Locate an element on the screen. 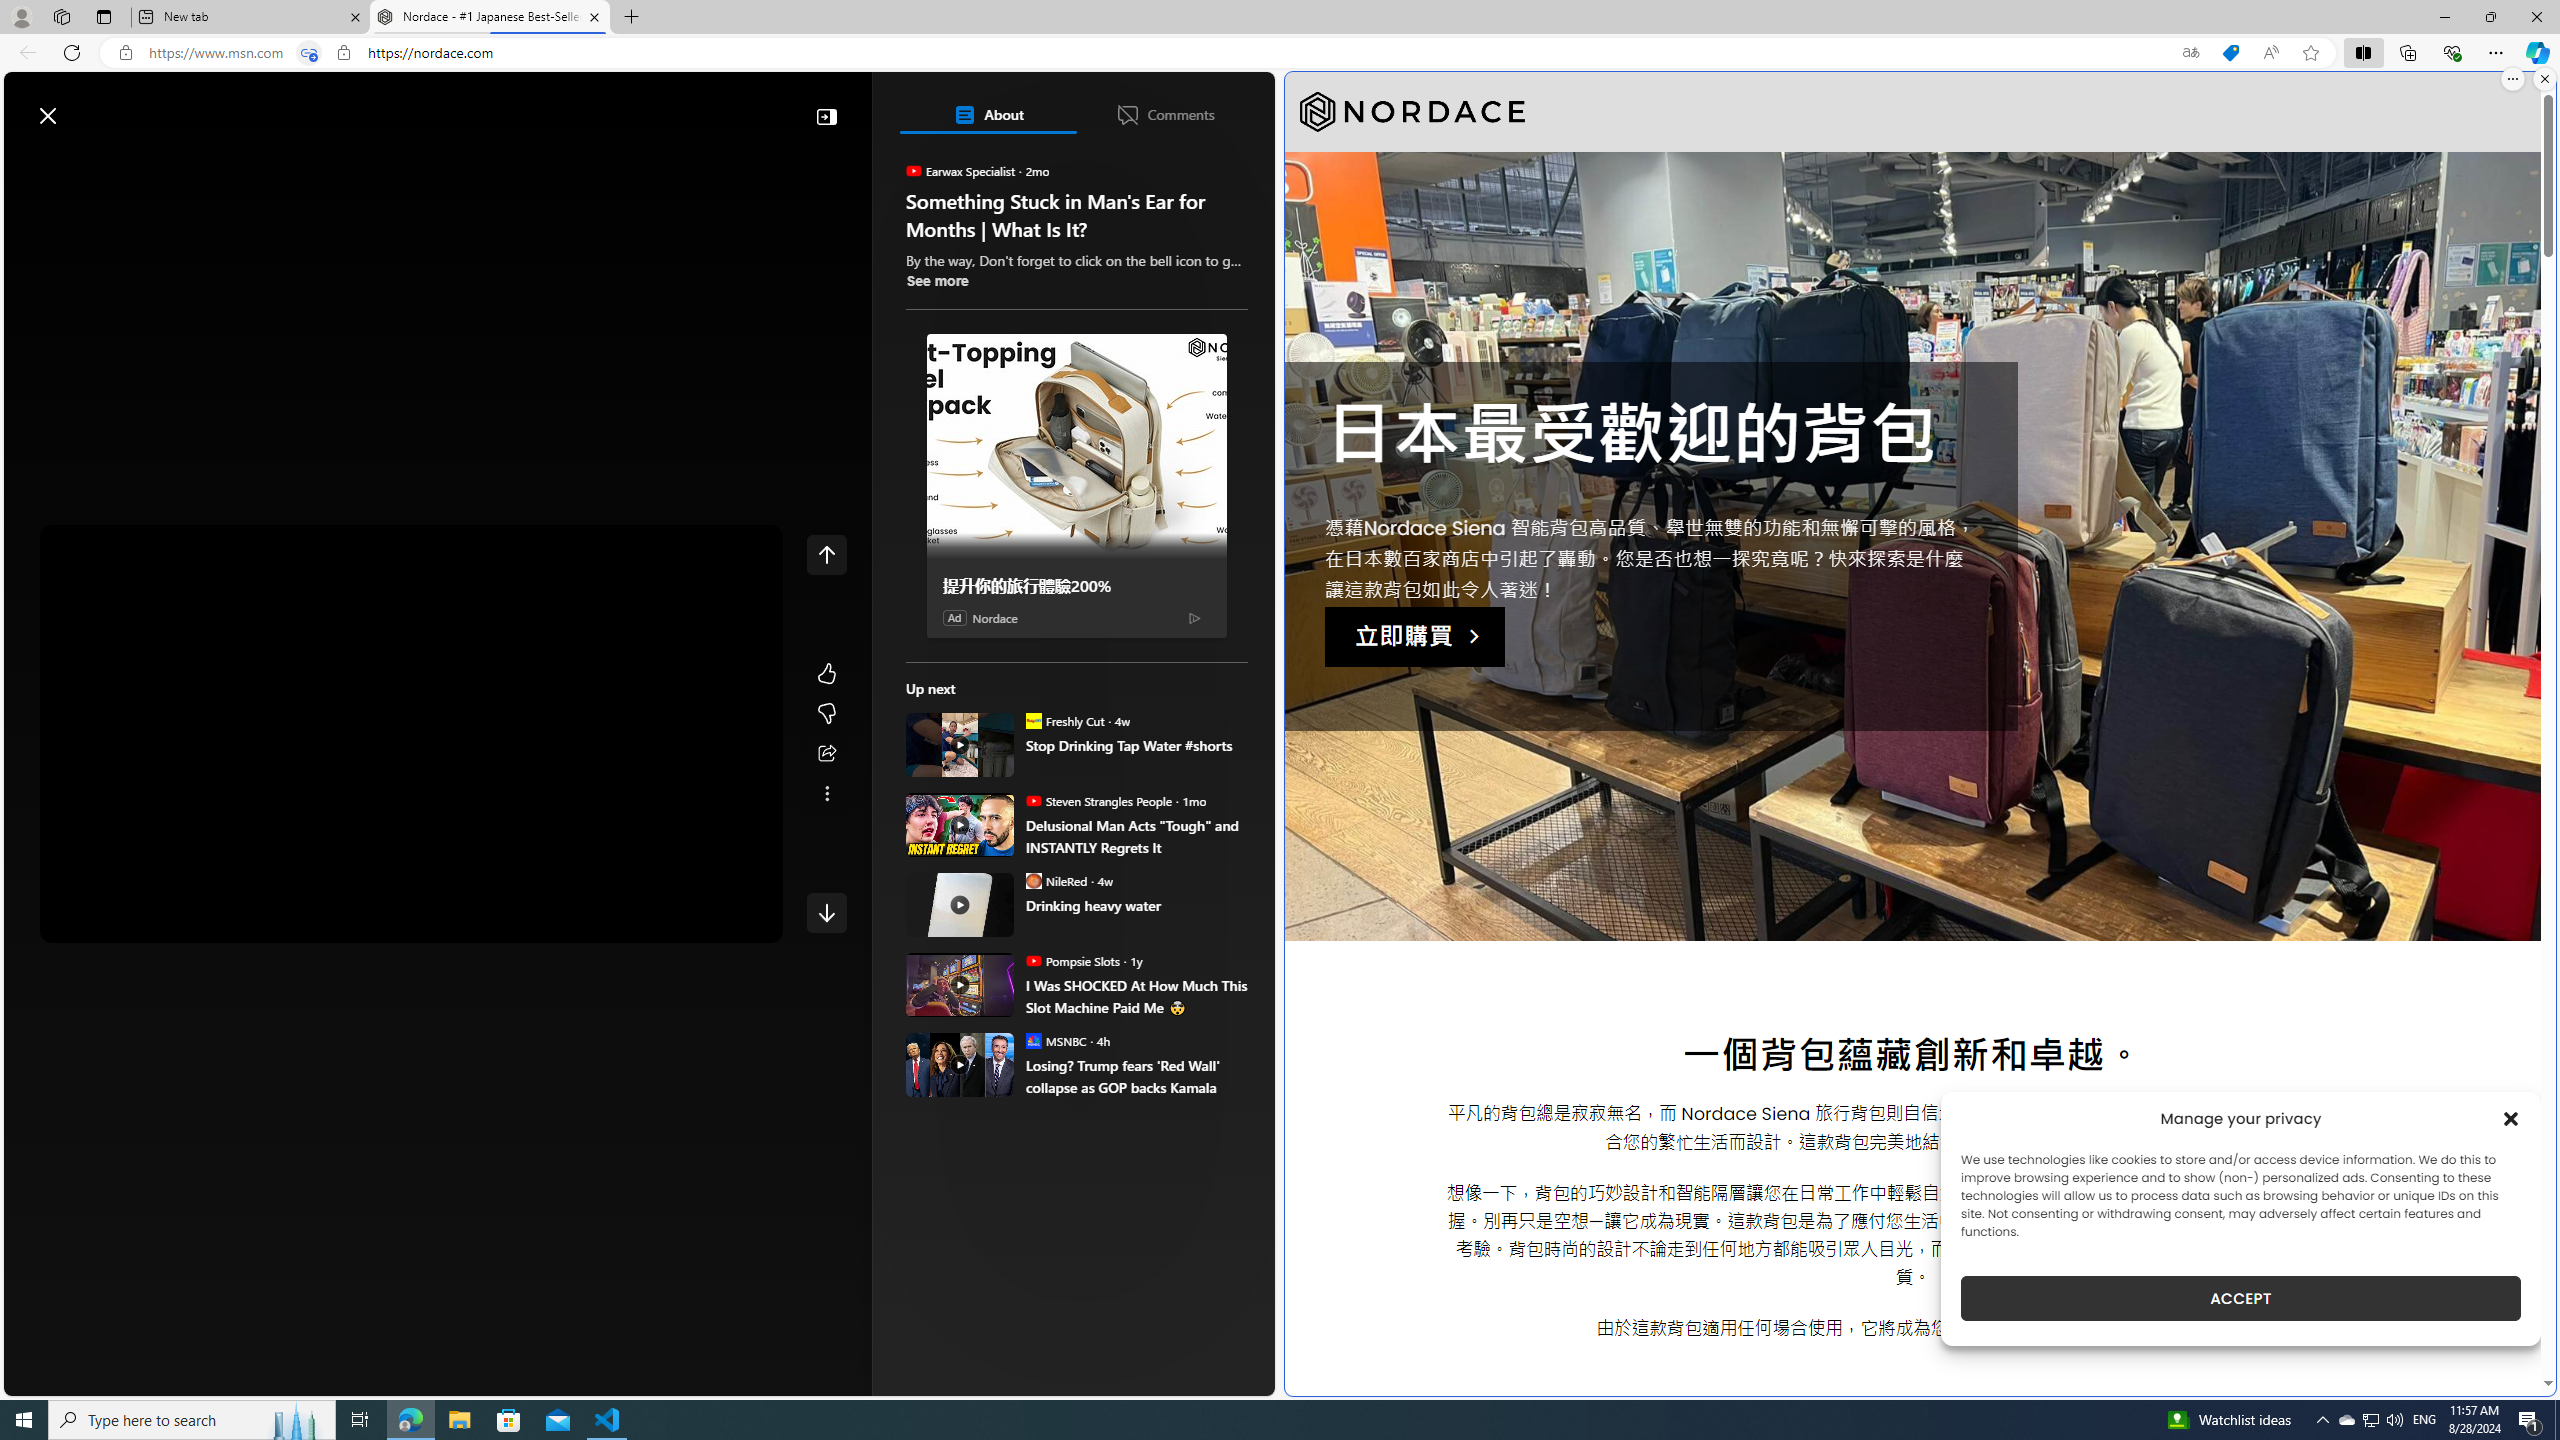 The width and height of the screenshot is (2560, 1440). Nordace - #1 Japanese Best-Seller - Siena Smart Backpack is located at coordinates (488, 17).